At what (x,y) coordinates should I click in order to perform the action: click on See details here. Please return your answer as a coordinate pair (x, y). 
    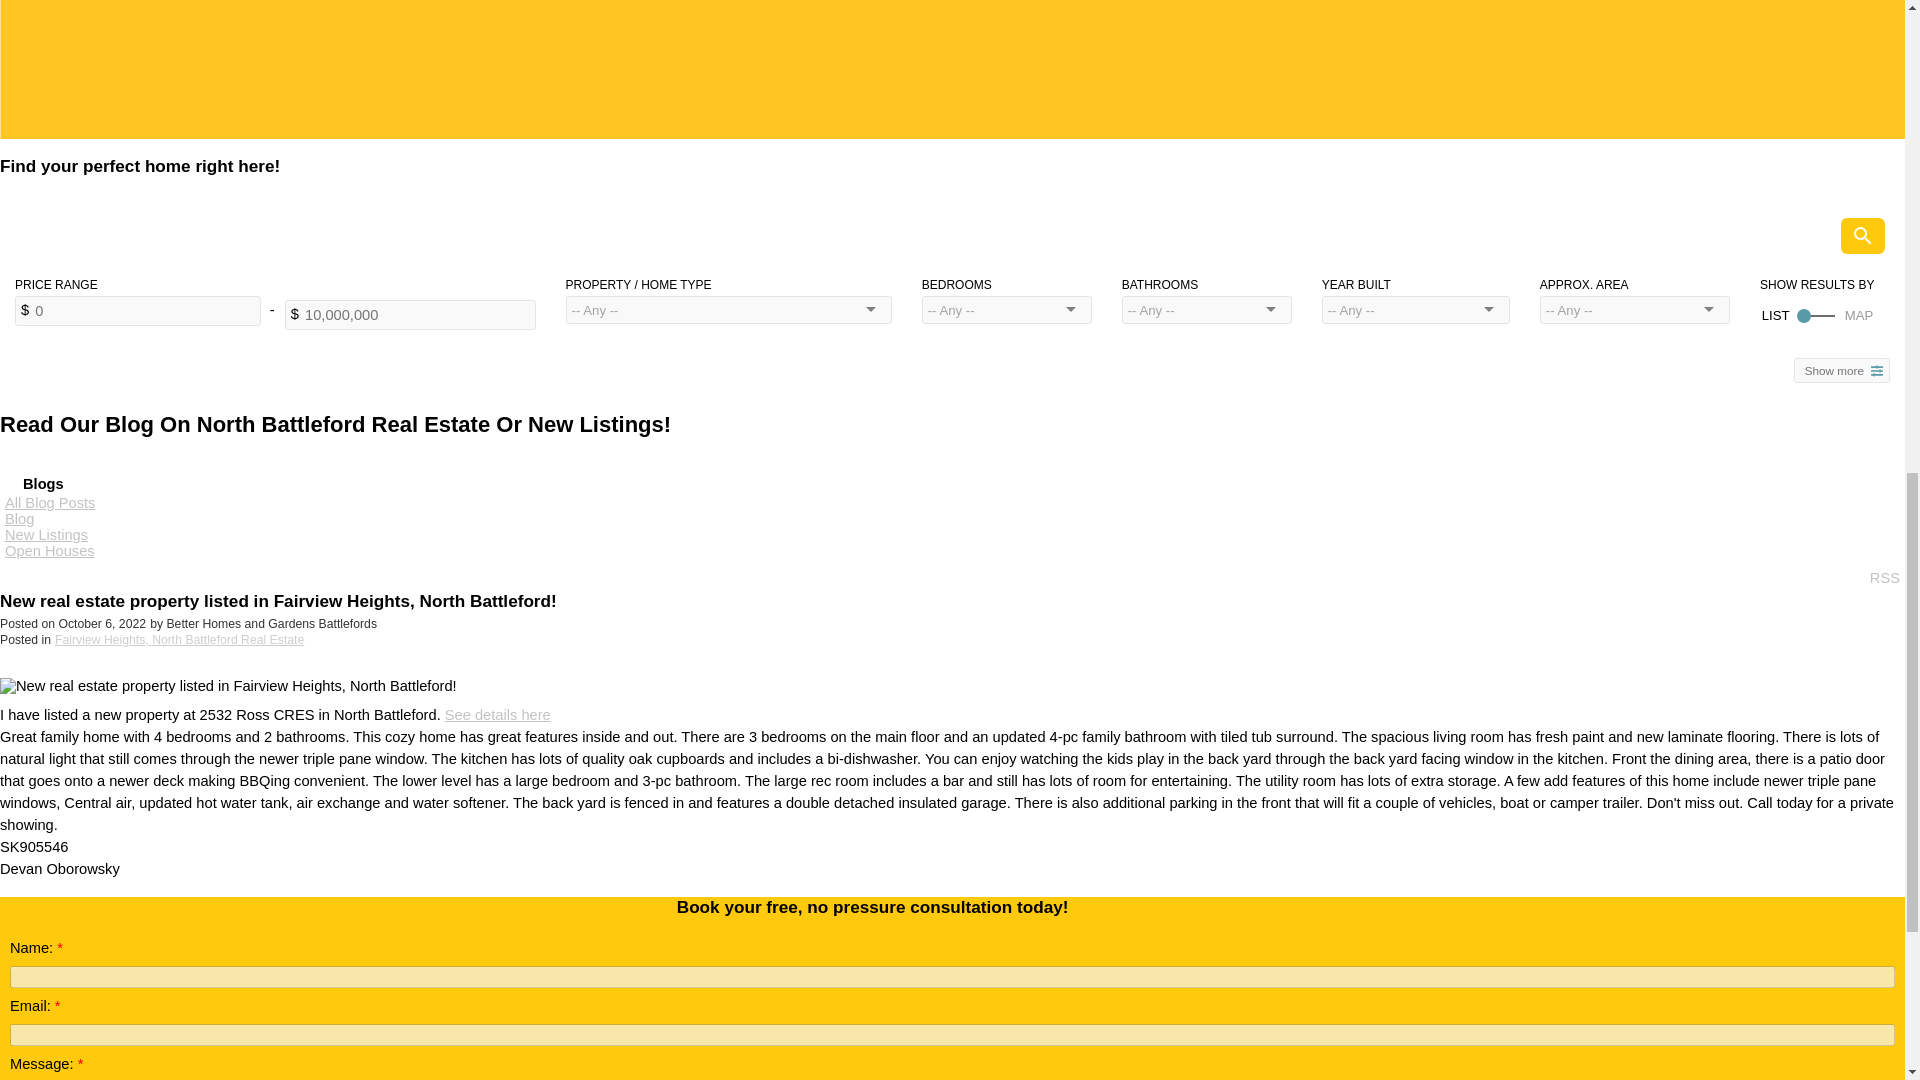
    Looking at the image, I should click on (498, 714).